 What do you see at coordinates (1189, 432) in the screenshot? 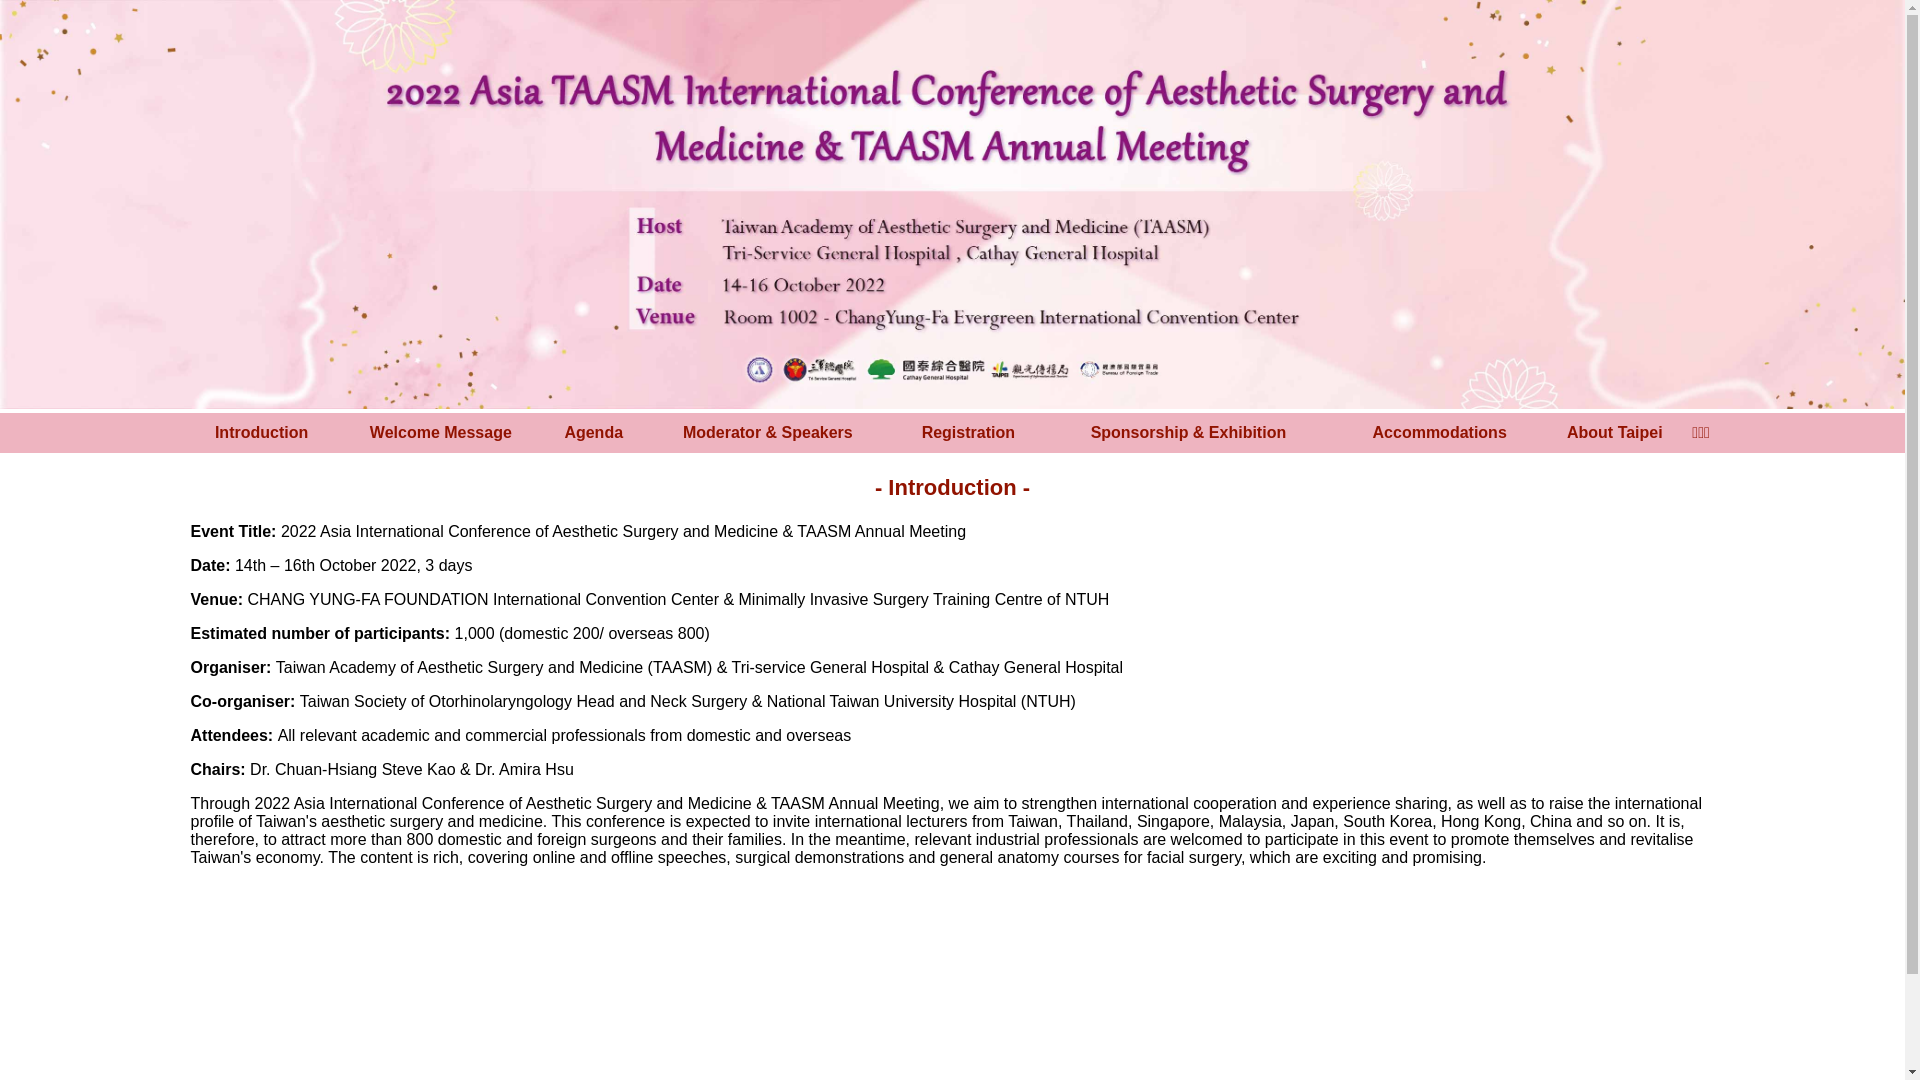
I see `Sponsorship & Exhibition` at bounding box center [1189, 432].